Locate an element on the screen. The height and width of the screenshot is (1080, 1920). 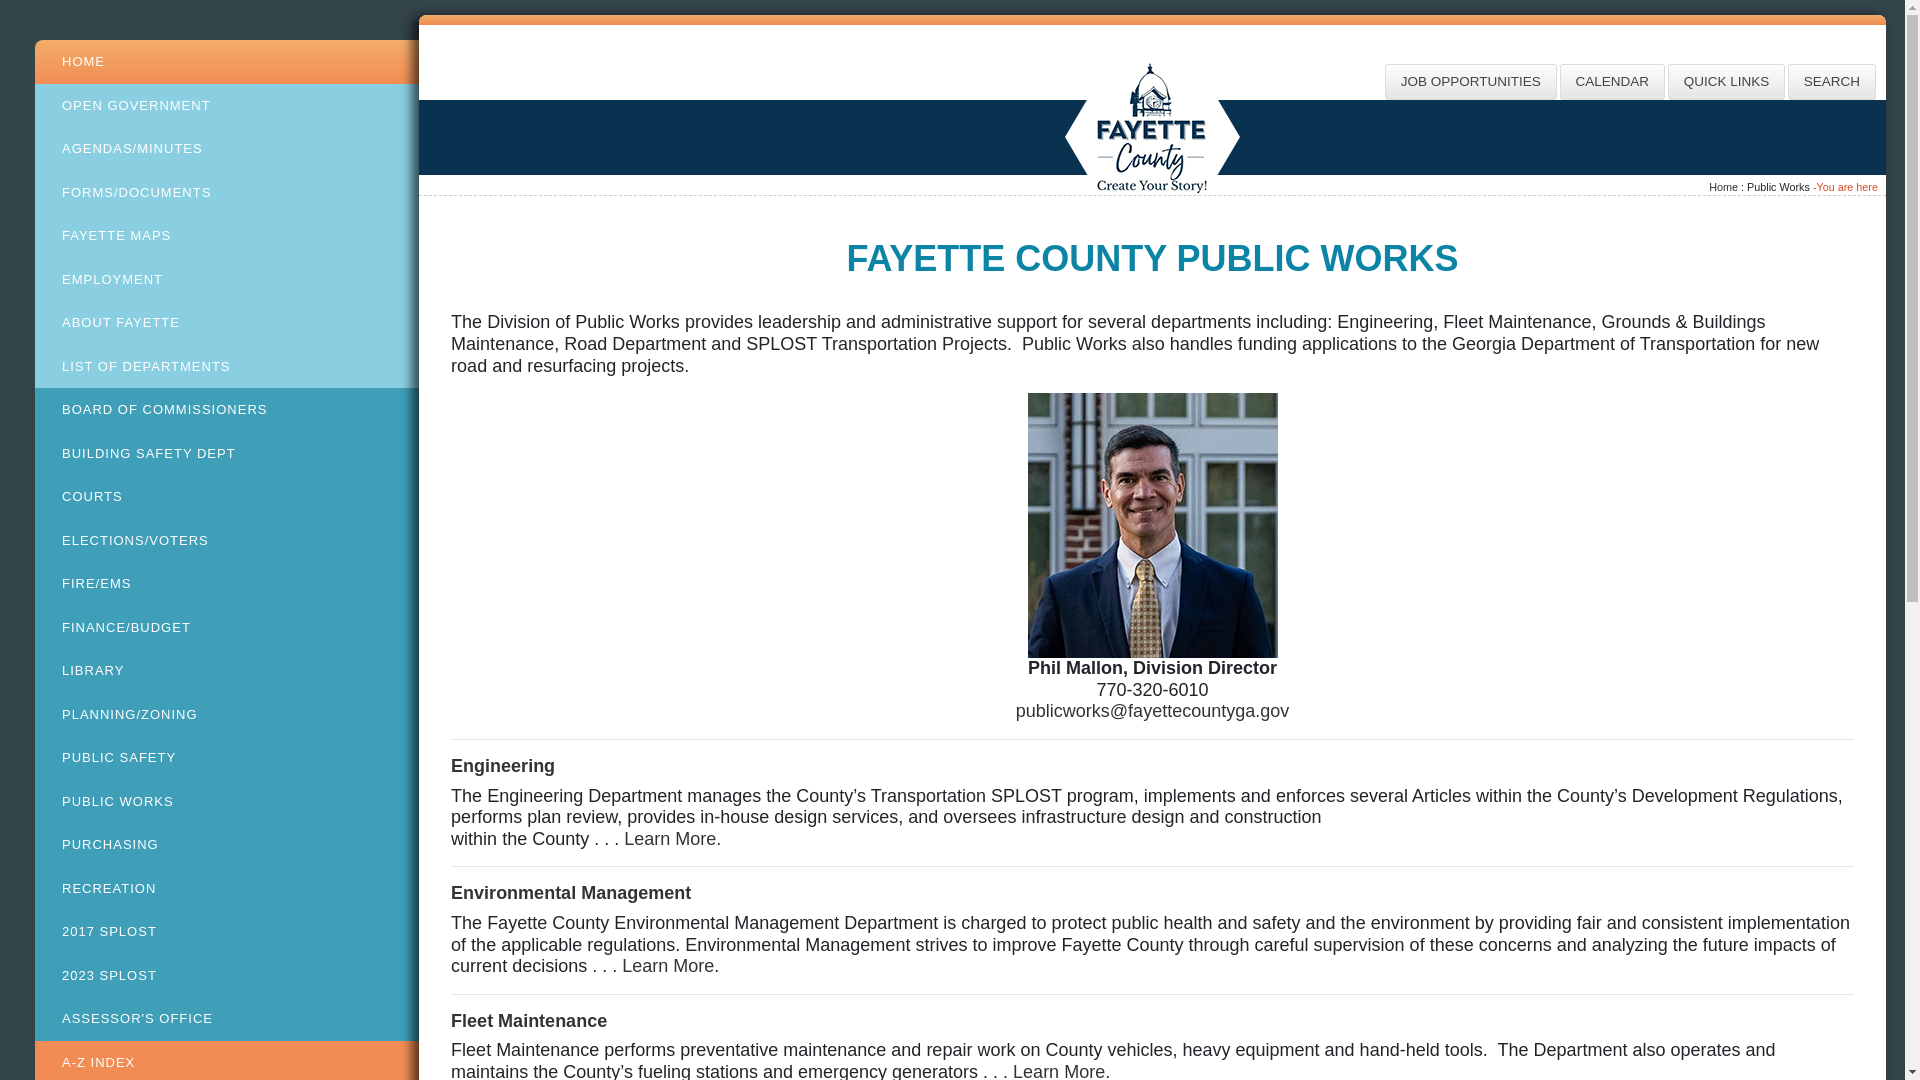
COURTS is located at coordinates (226, 497).